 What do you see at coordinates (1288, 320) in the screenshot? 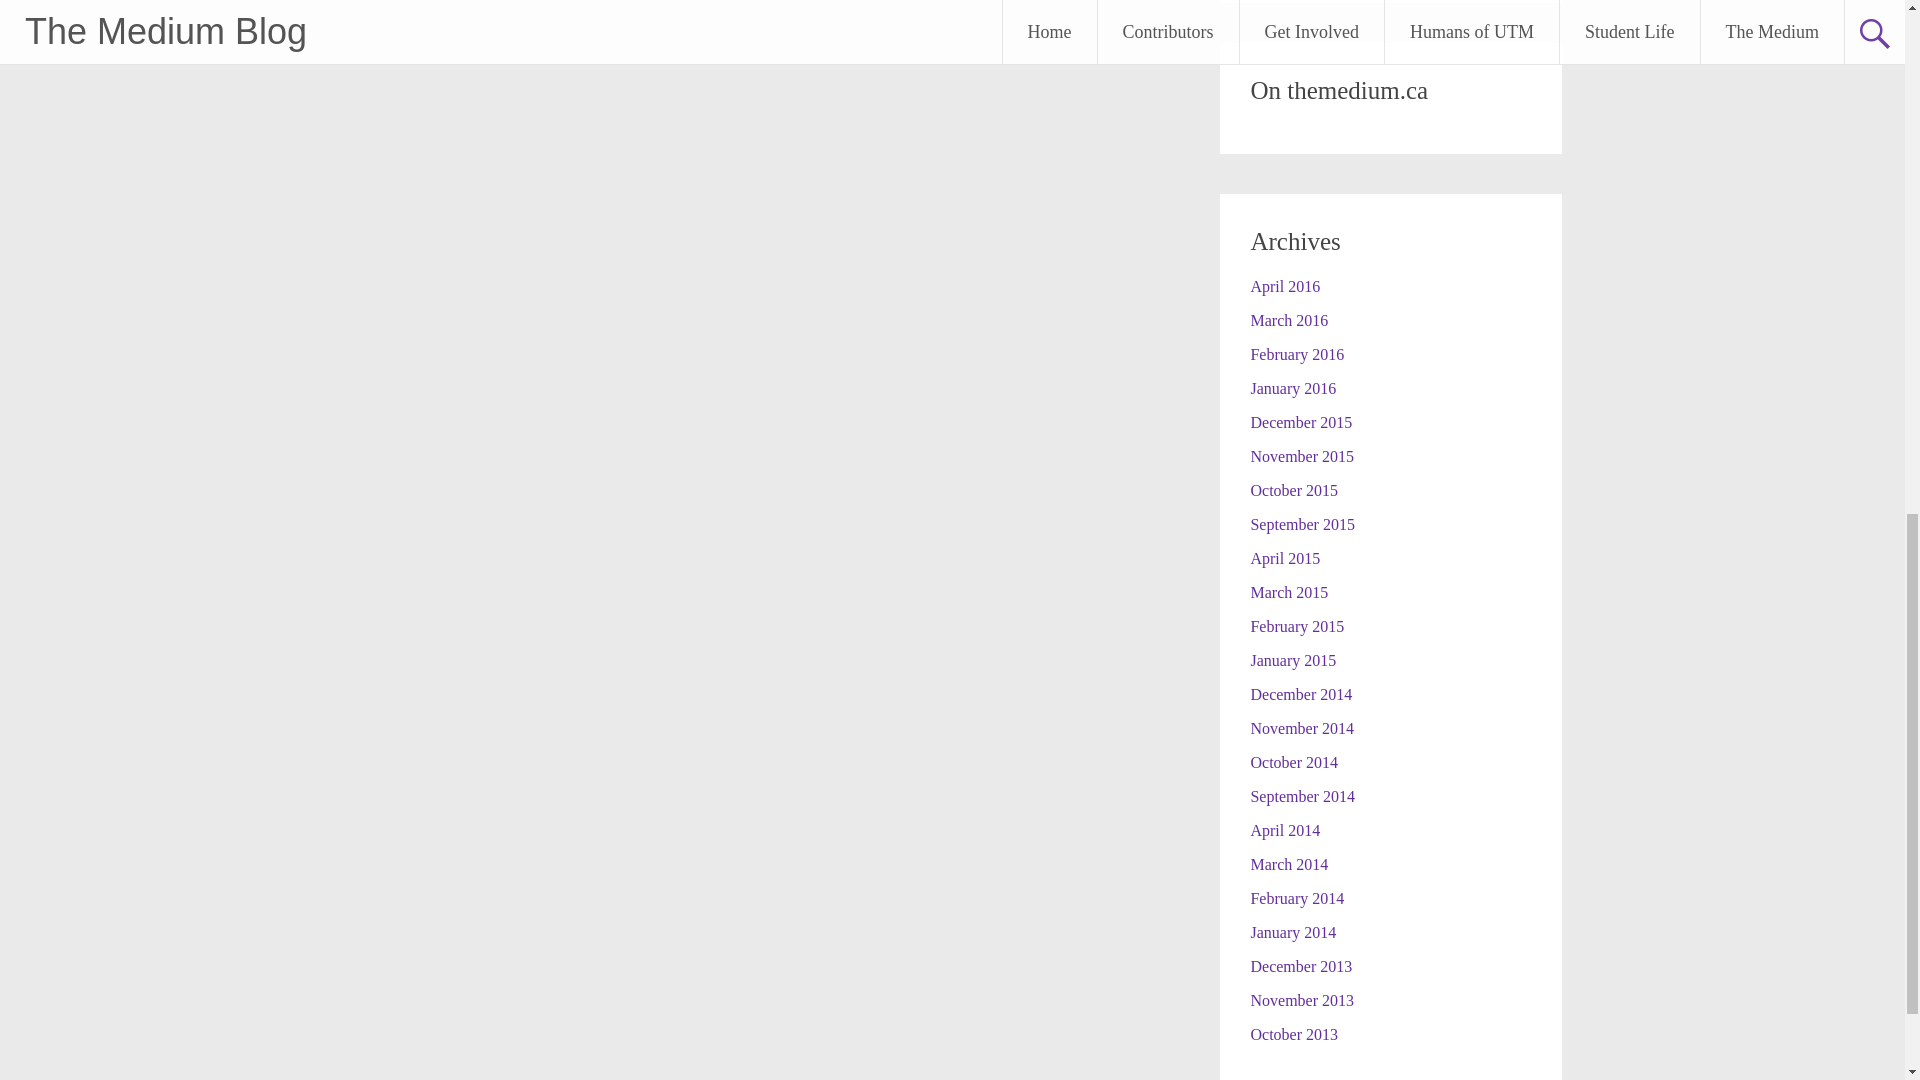
I see `March 2016` at bounding box center [1288, 320].